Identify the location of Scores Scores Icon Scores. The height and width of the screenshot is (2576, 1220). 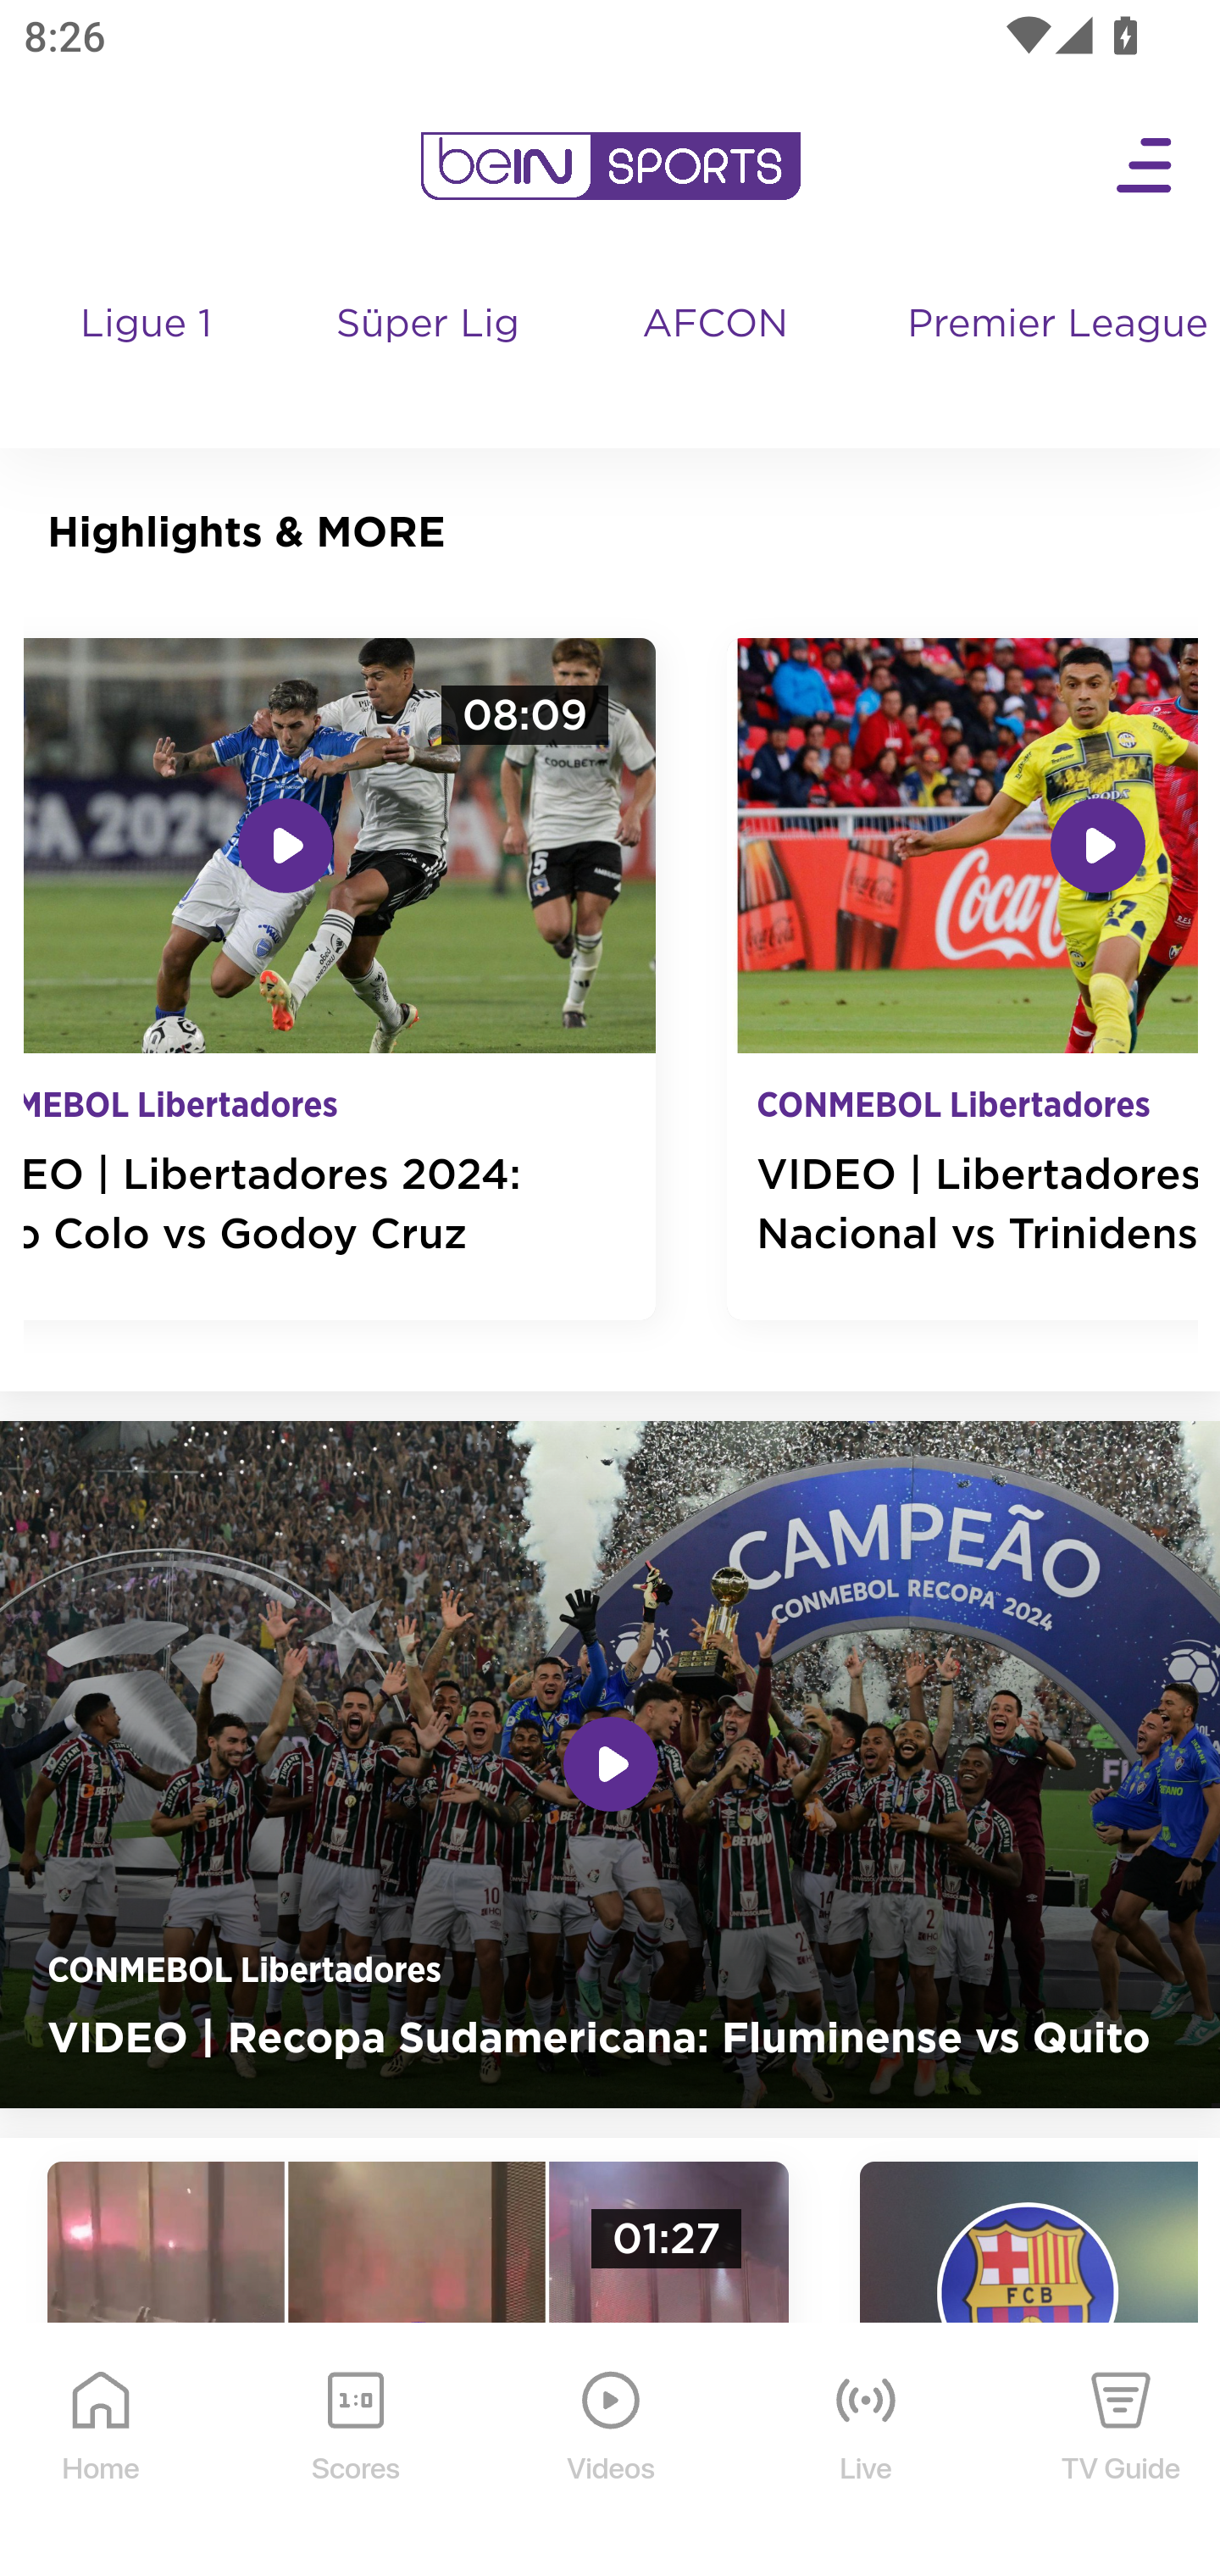
(355, 2451).